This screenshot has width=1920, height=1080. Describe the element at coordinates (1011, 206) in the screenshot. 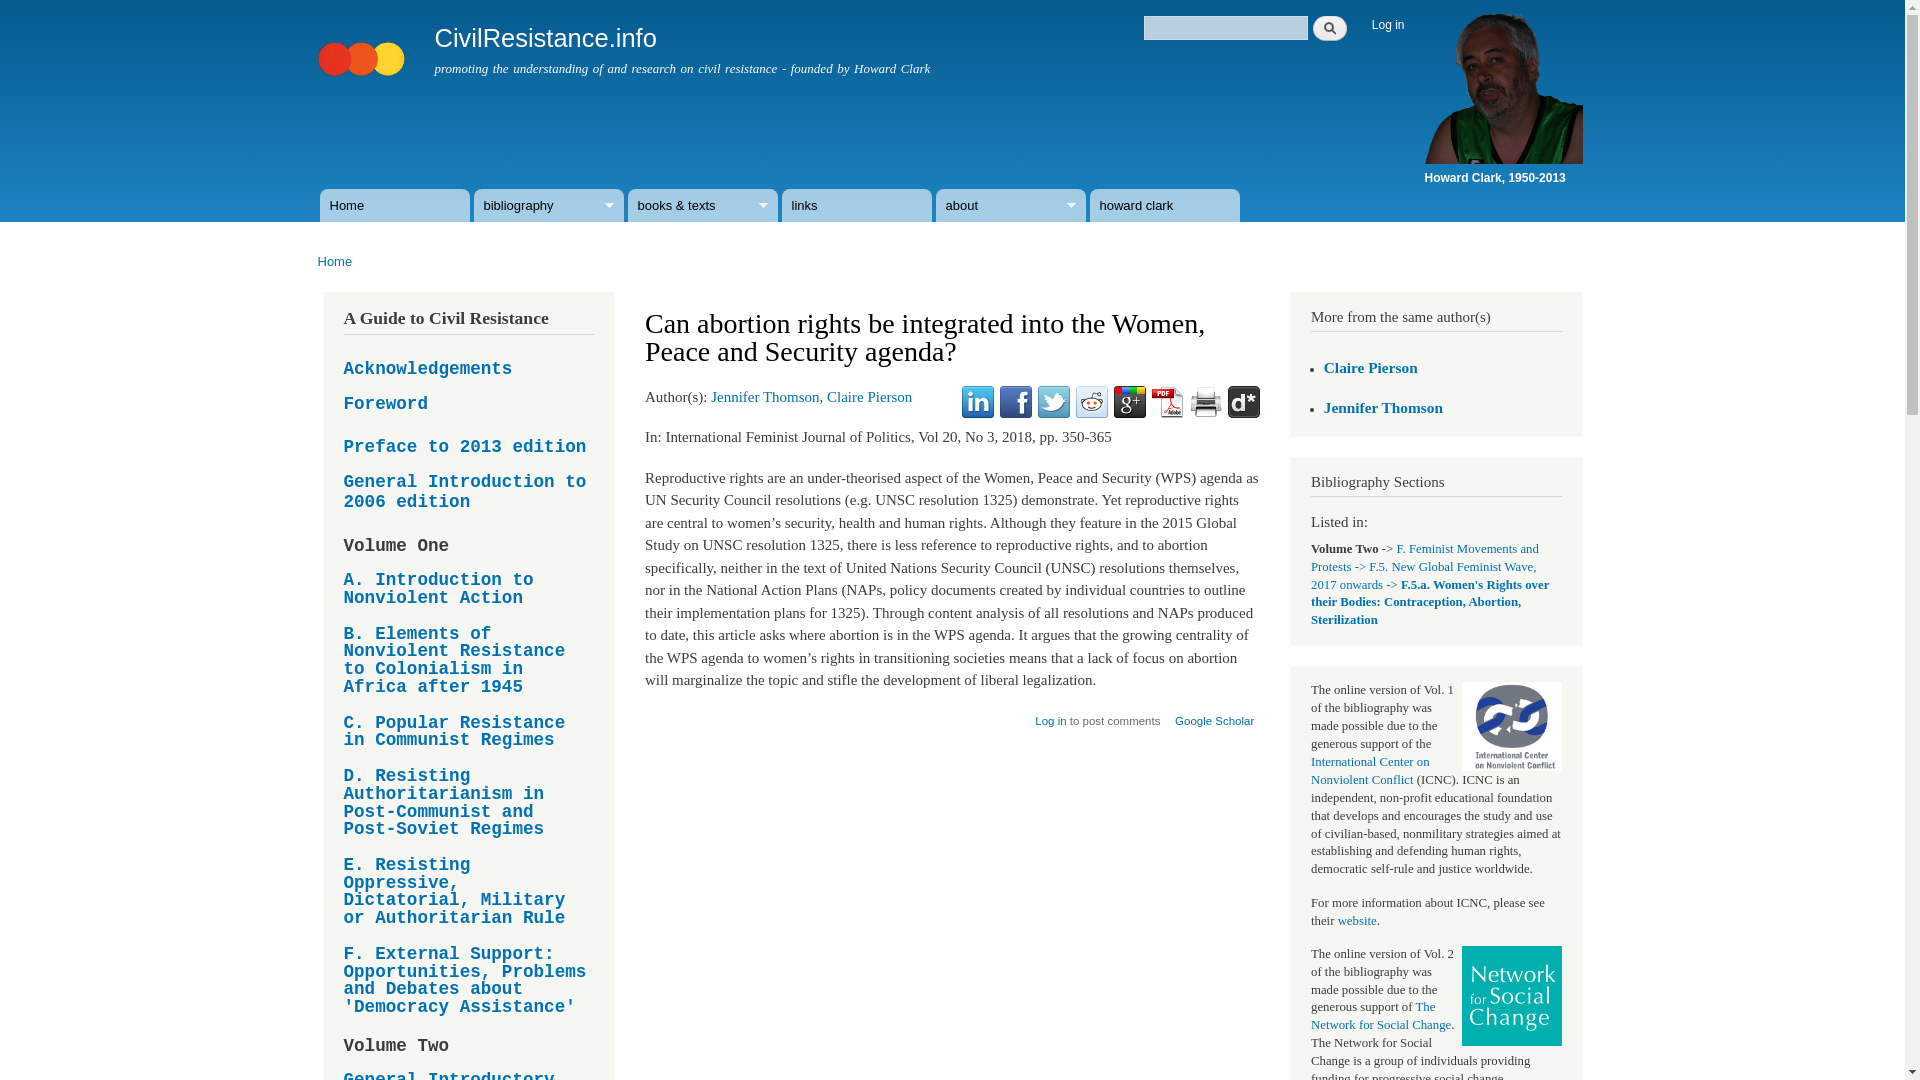

I see `About CivilResistance.info` at that location.